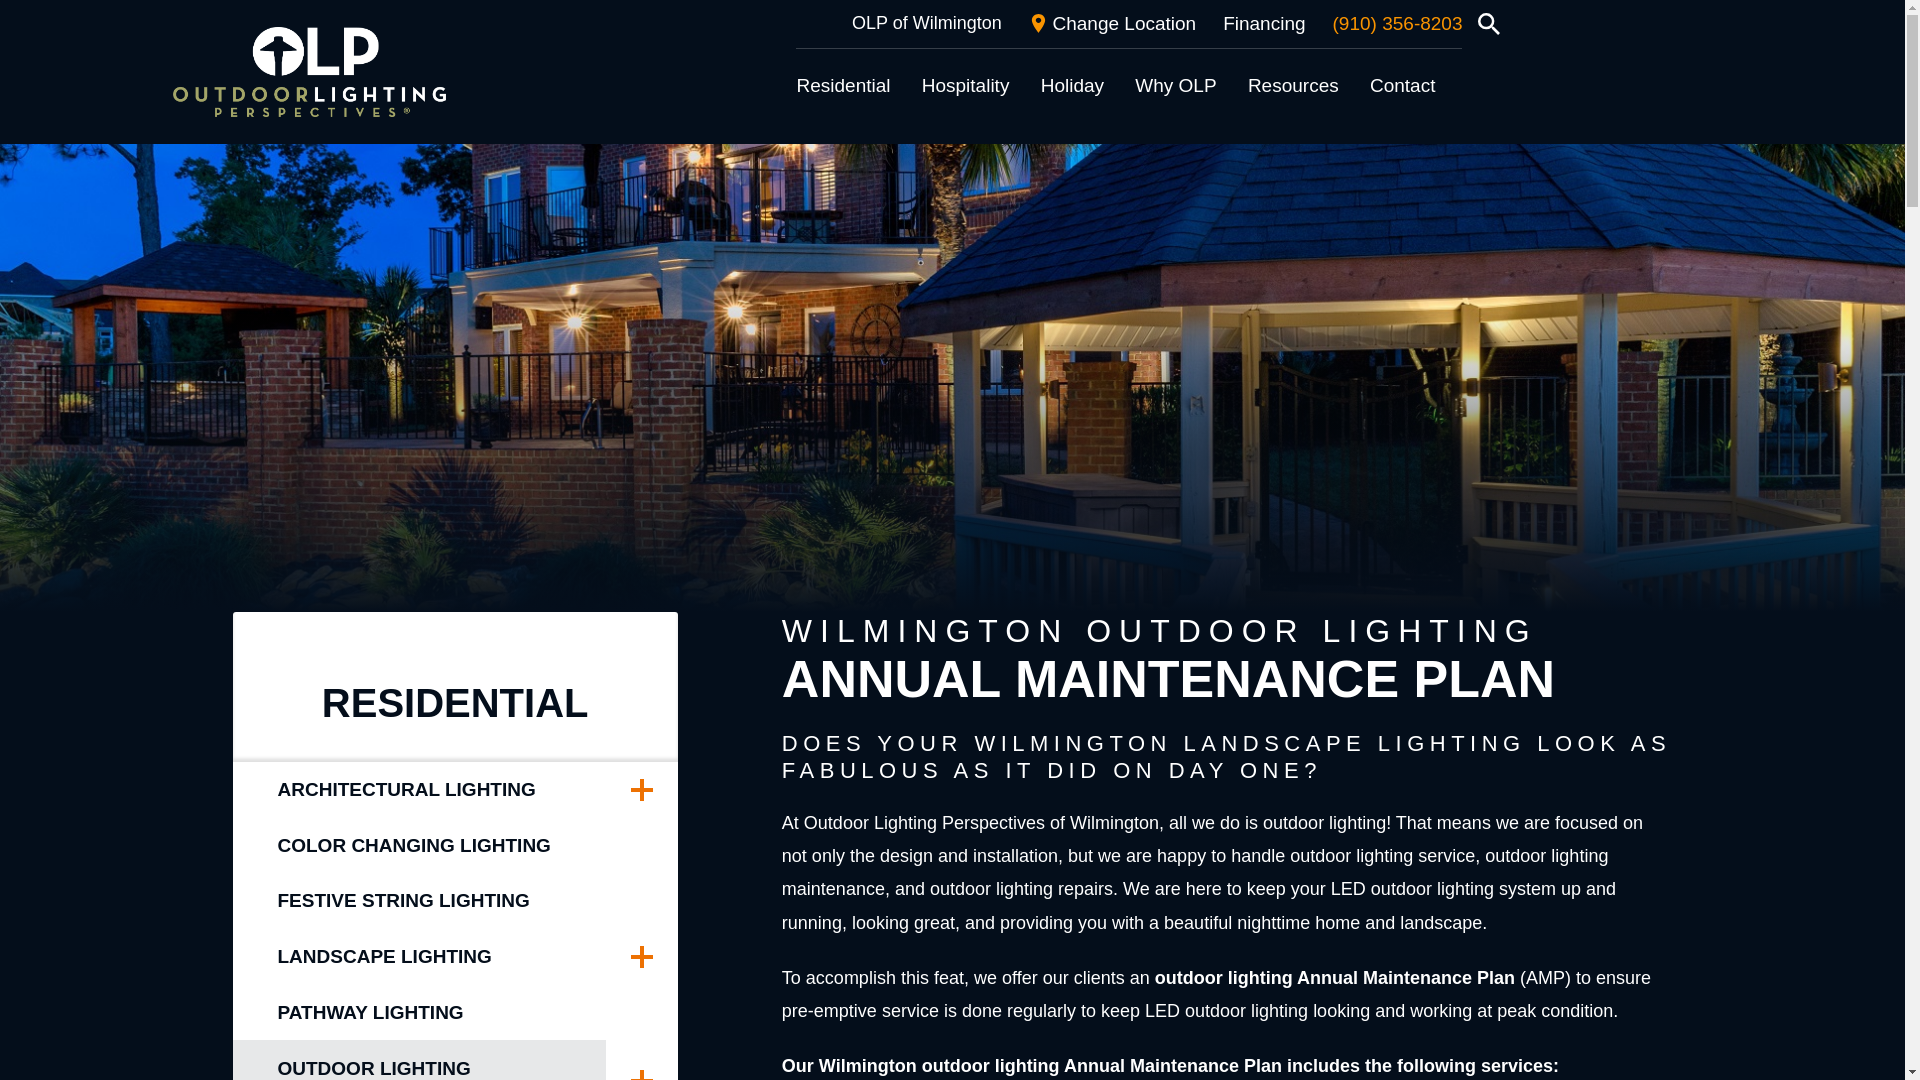 This screenshot has height=1080, width=1920. Describe the element at coordinates (308, 72) in the screenshot. I see `Outdoor Lighting Perspectives` at that location.